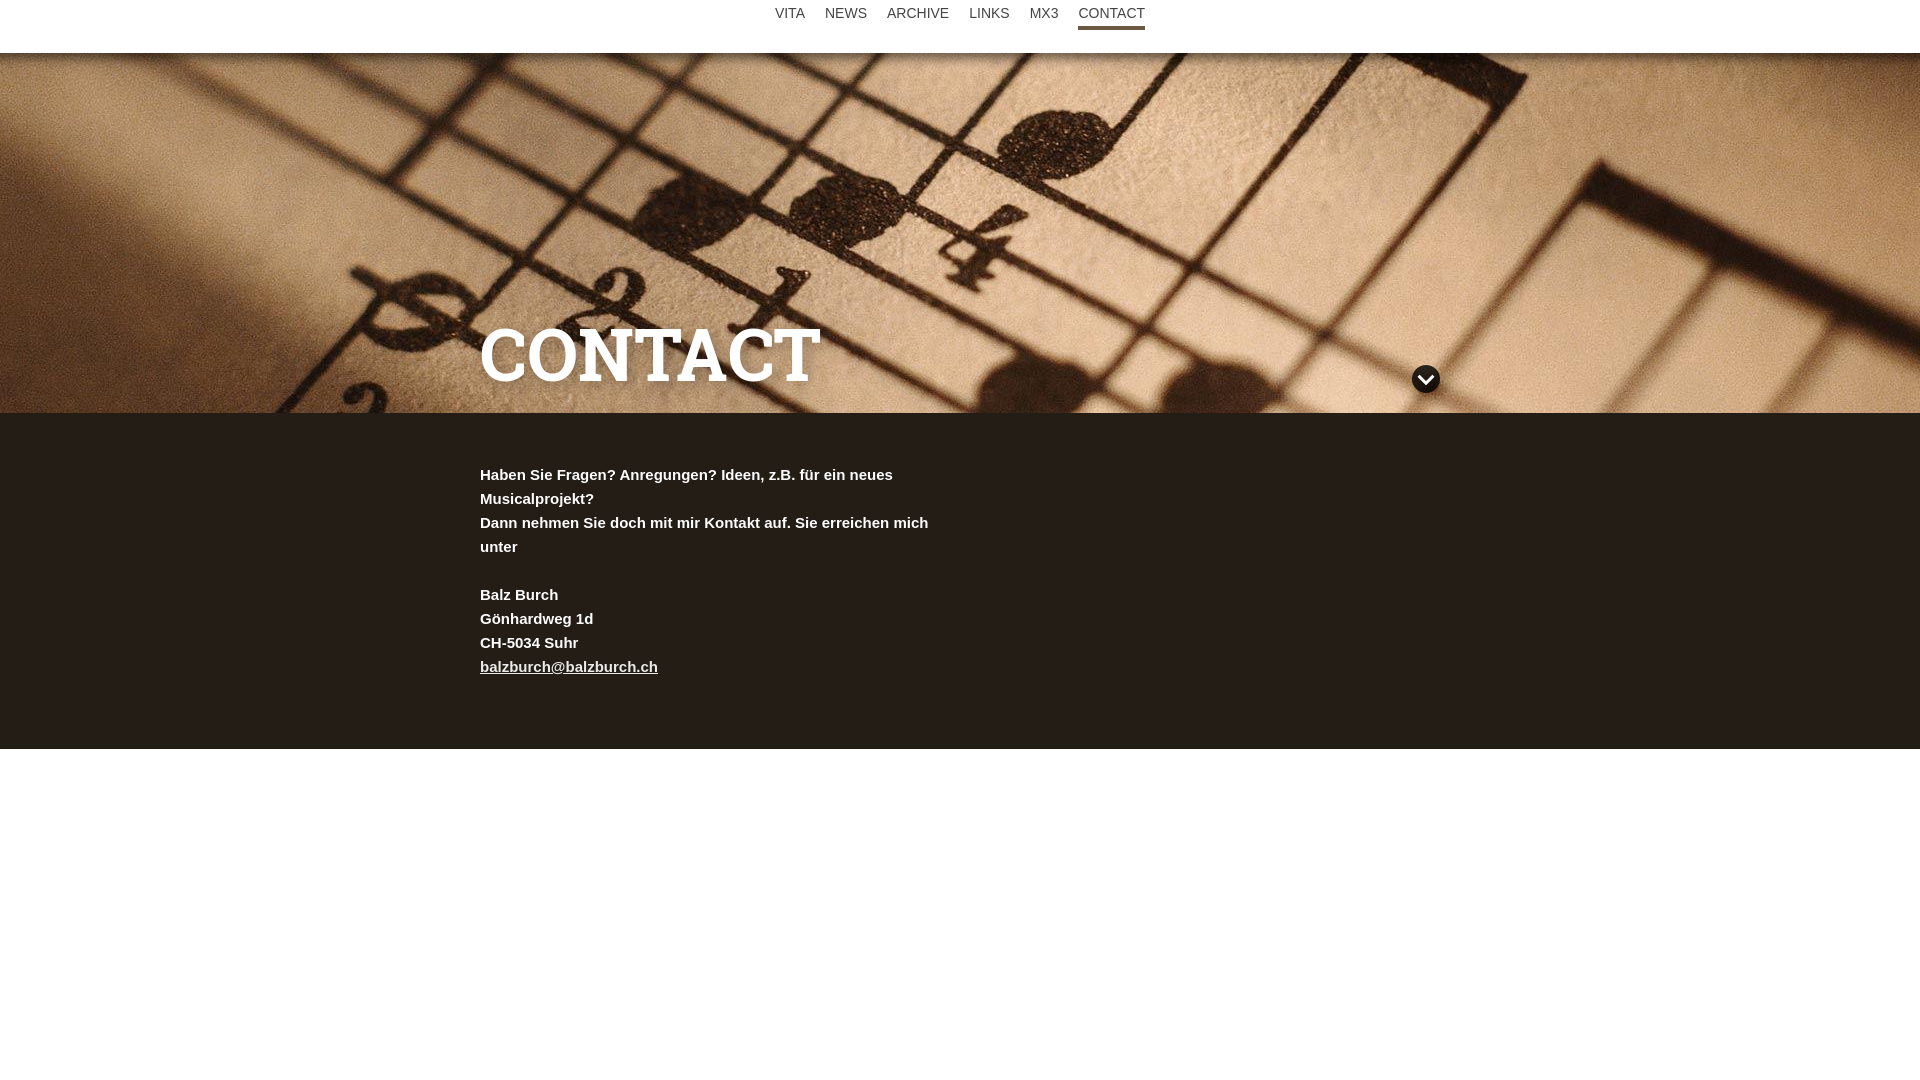 Image resolution: width=1920 pixels, height=1080 pixels. Describe the element at coordinates (1044, 13) in the screenshot. I see `MX3` at that location.